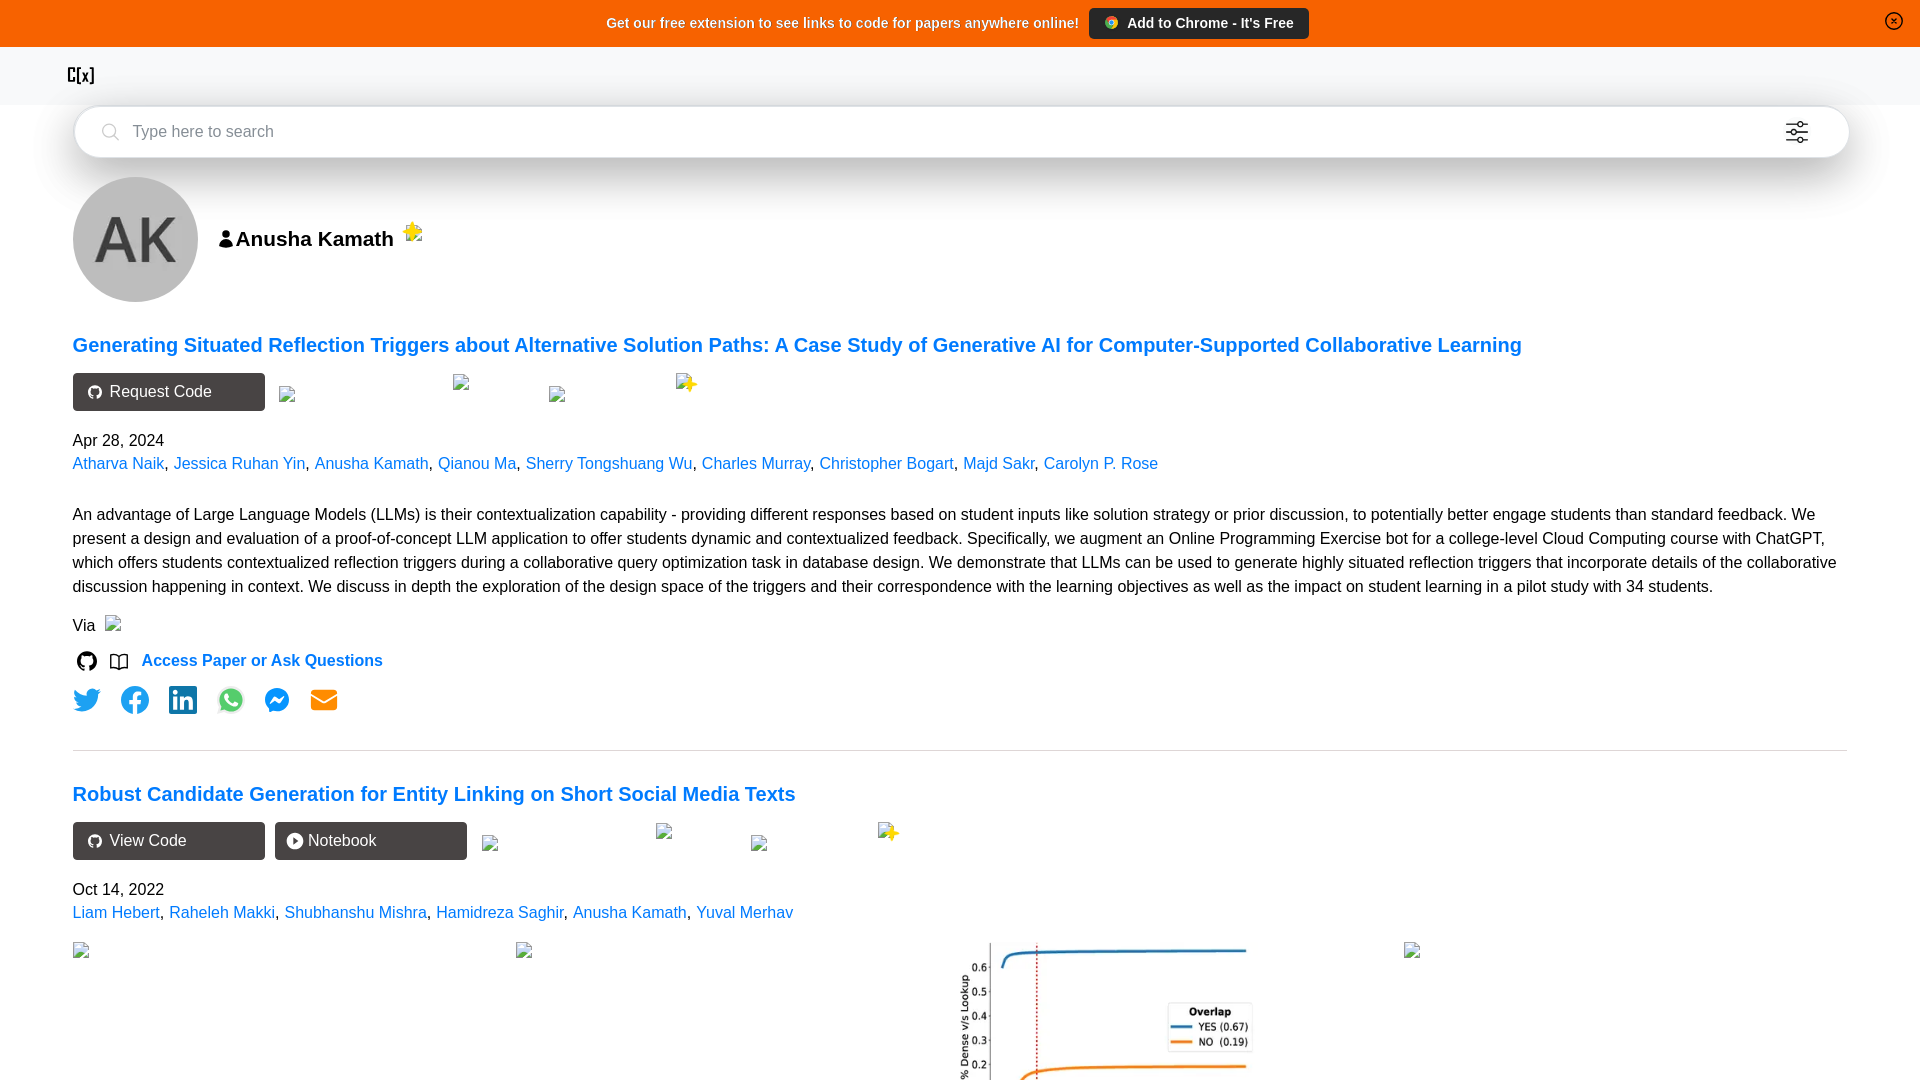 The width and height of the screenshot is (1920, 1080). I want to click on Sherry Tongshuang Wu, so click(610, 462).